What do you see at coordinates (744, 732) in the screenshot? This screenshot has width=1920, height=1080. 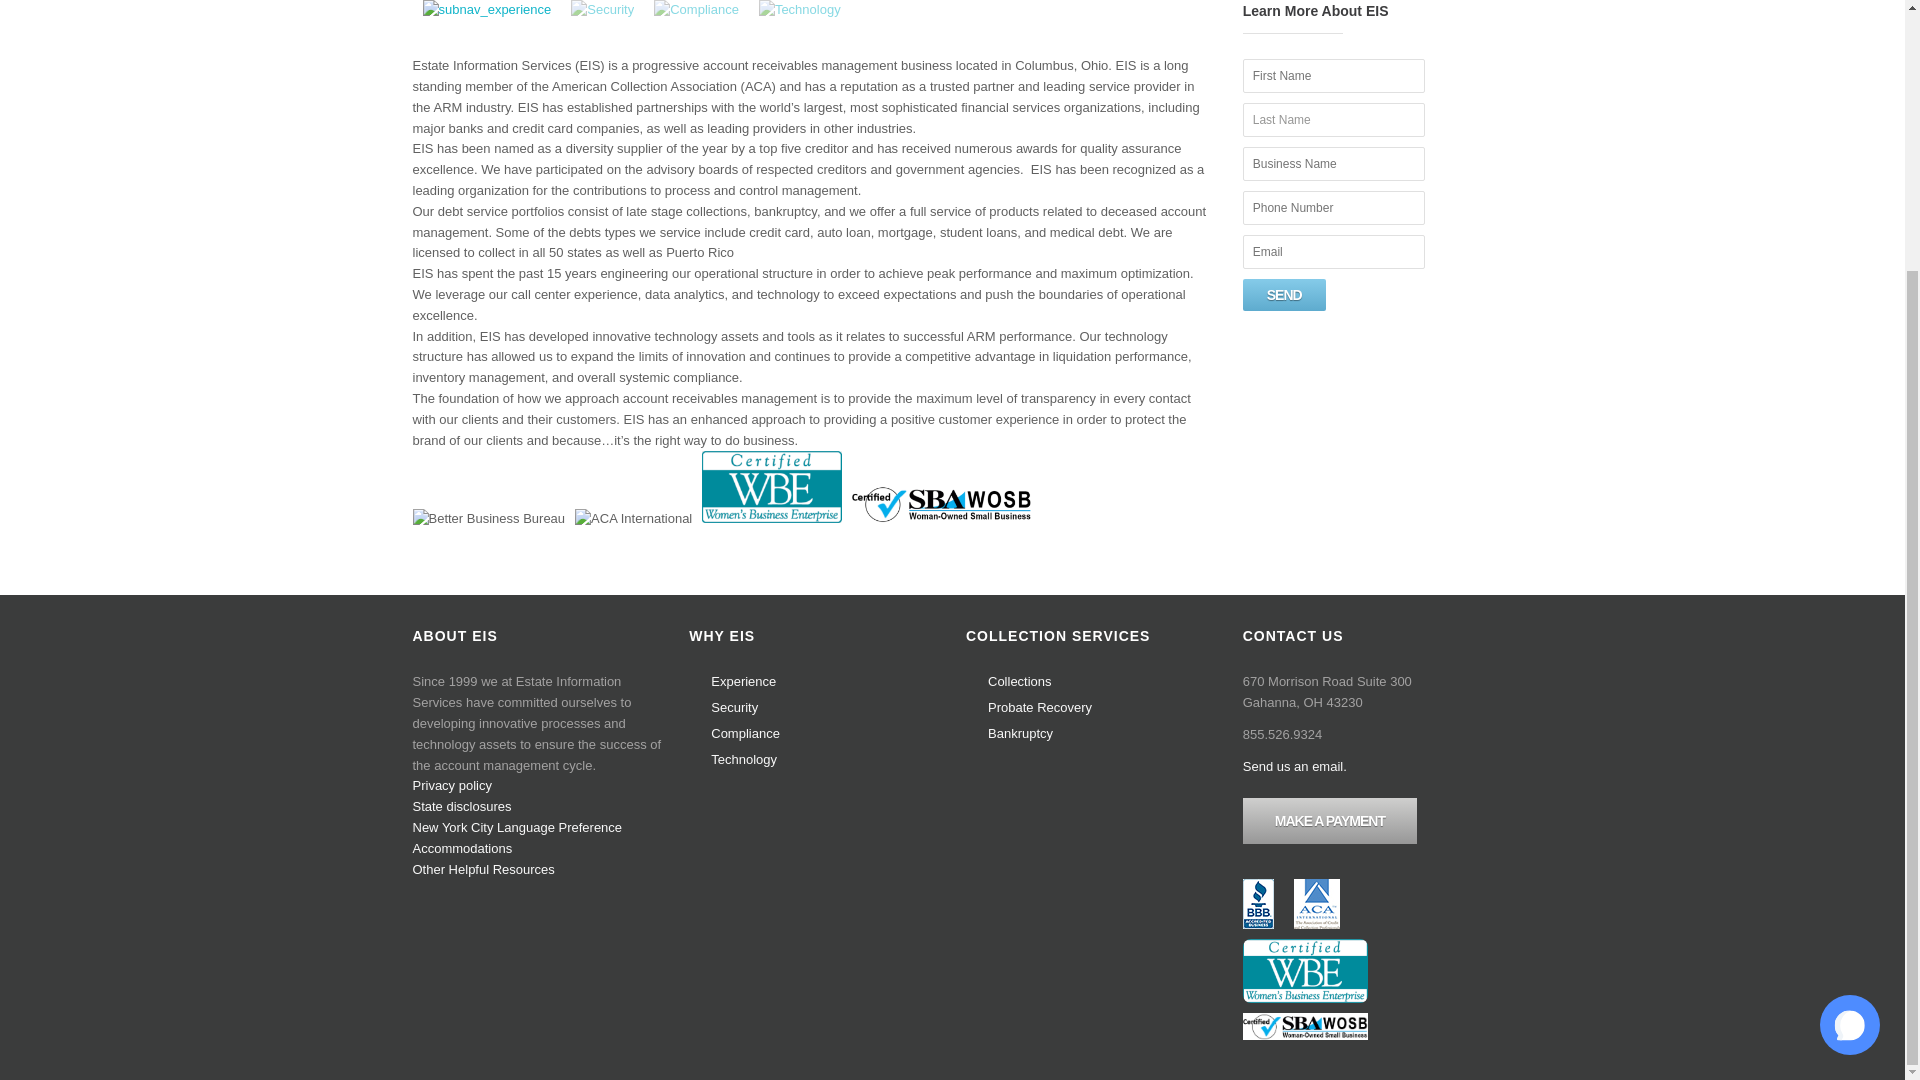 I see `Compliance` at bounding box center [744, 732].